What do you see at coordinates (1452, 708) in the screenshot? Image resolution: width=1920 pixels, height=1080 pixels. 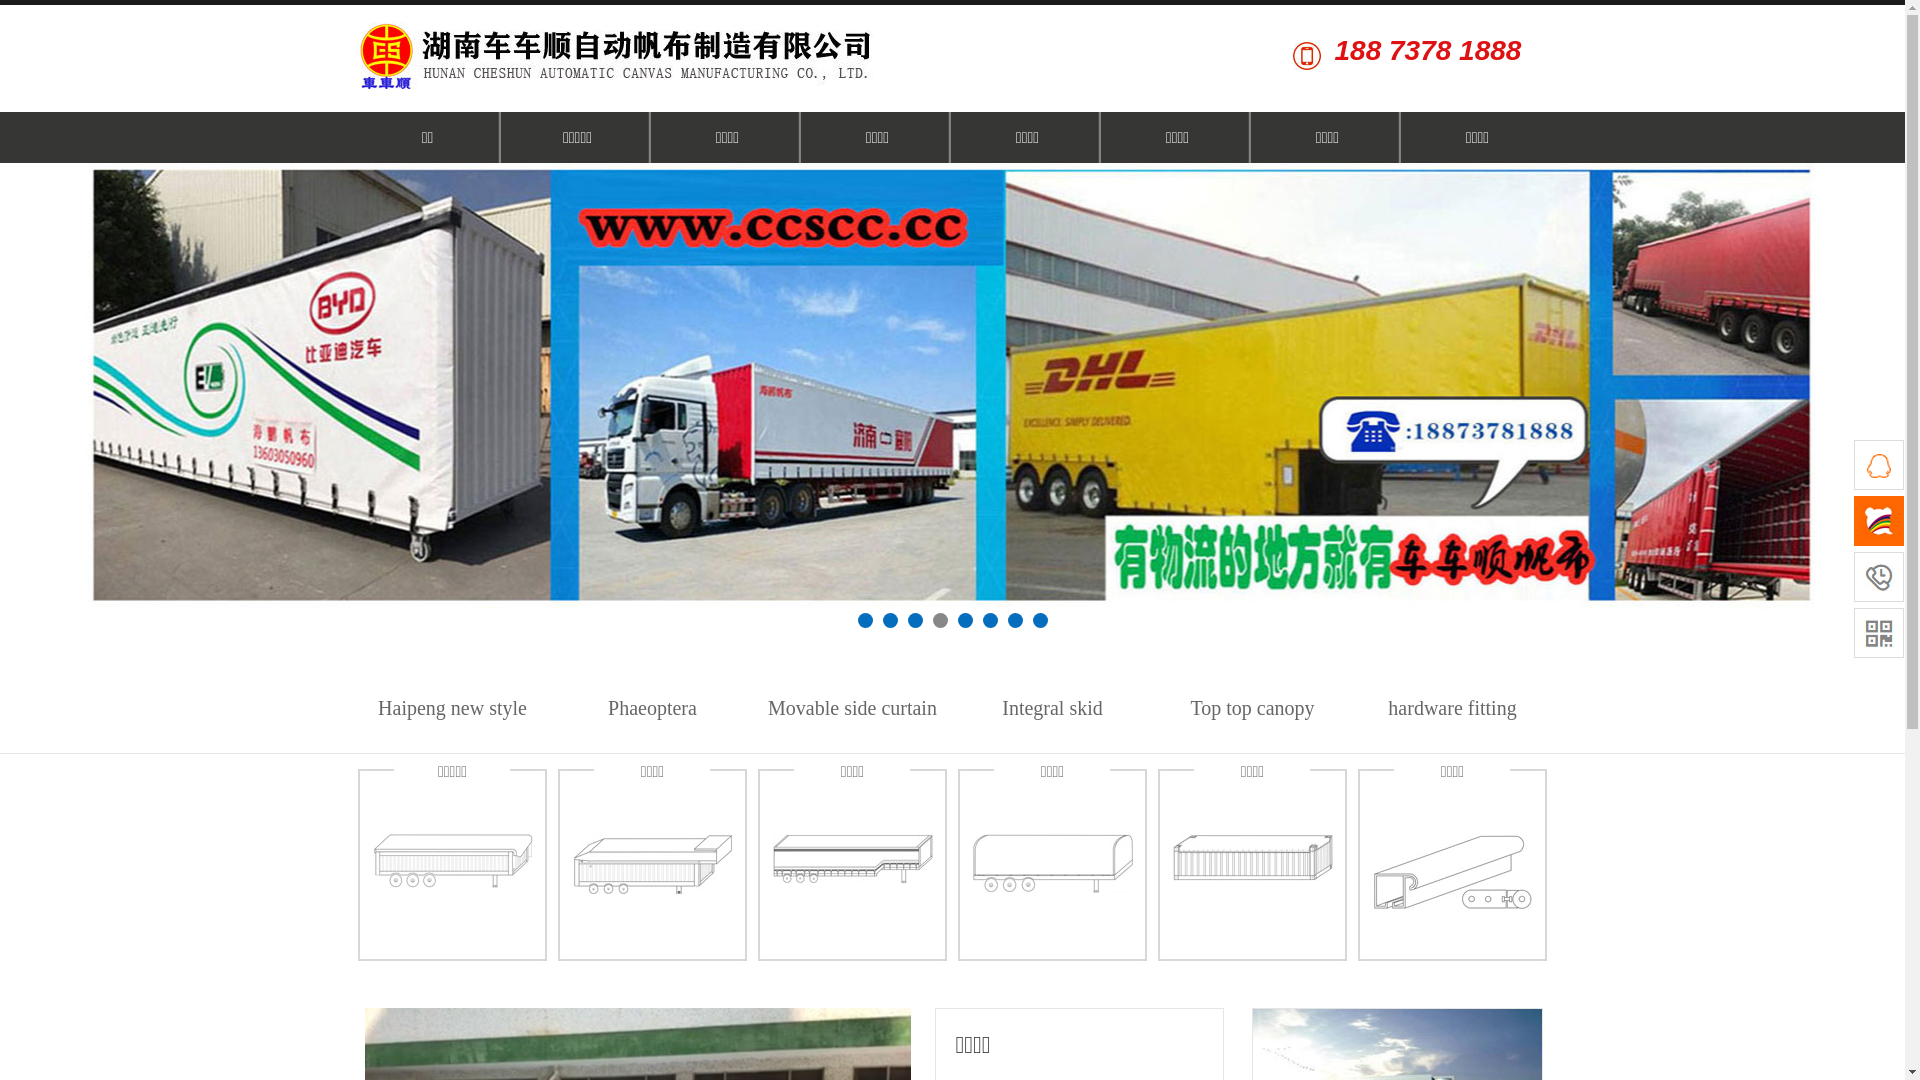 I see `hardware fitting` at bounding box center [1452, 708].